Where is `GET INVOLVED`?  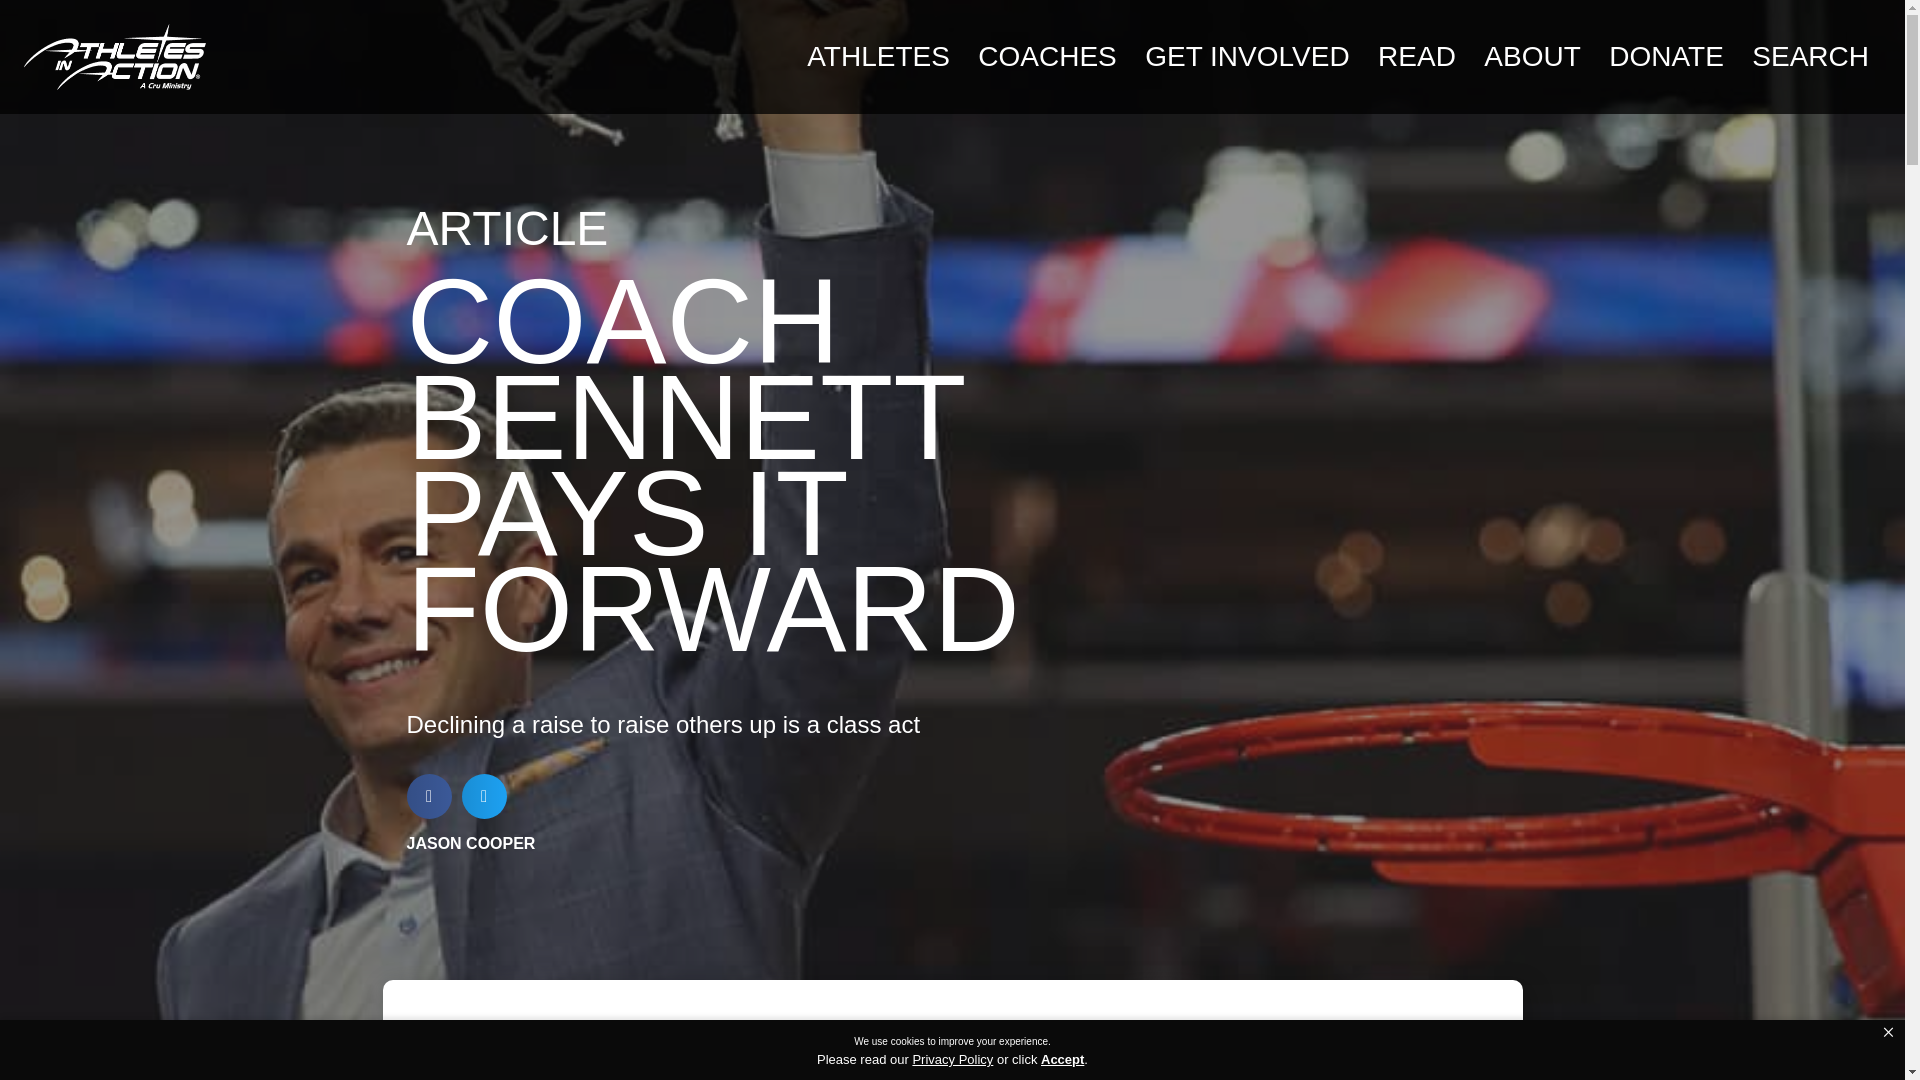 GET INVOLVED is located at coordinates (1246, 56).